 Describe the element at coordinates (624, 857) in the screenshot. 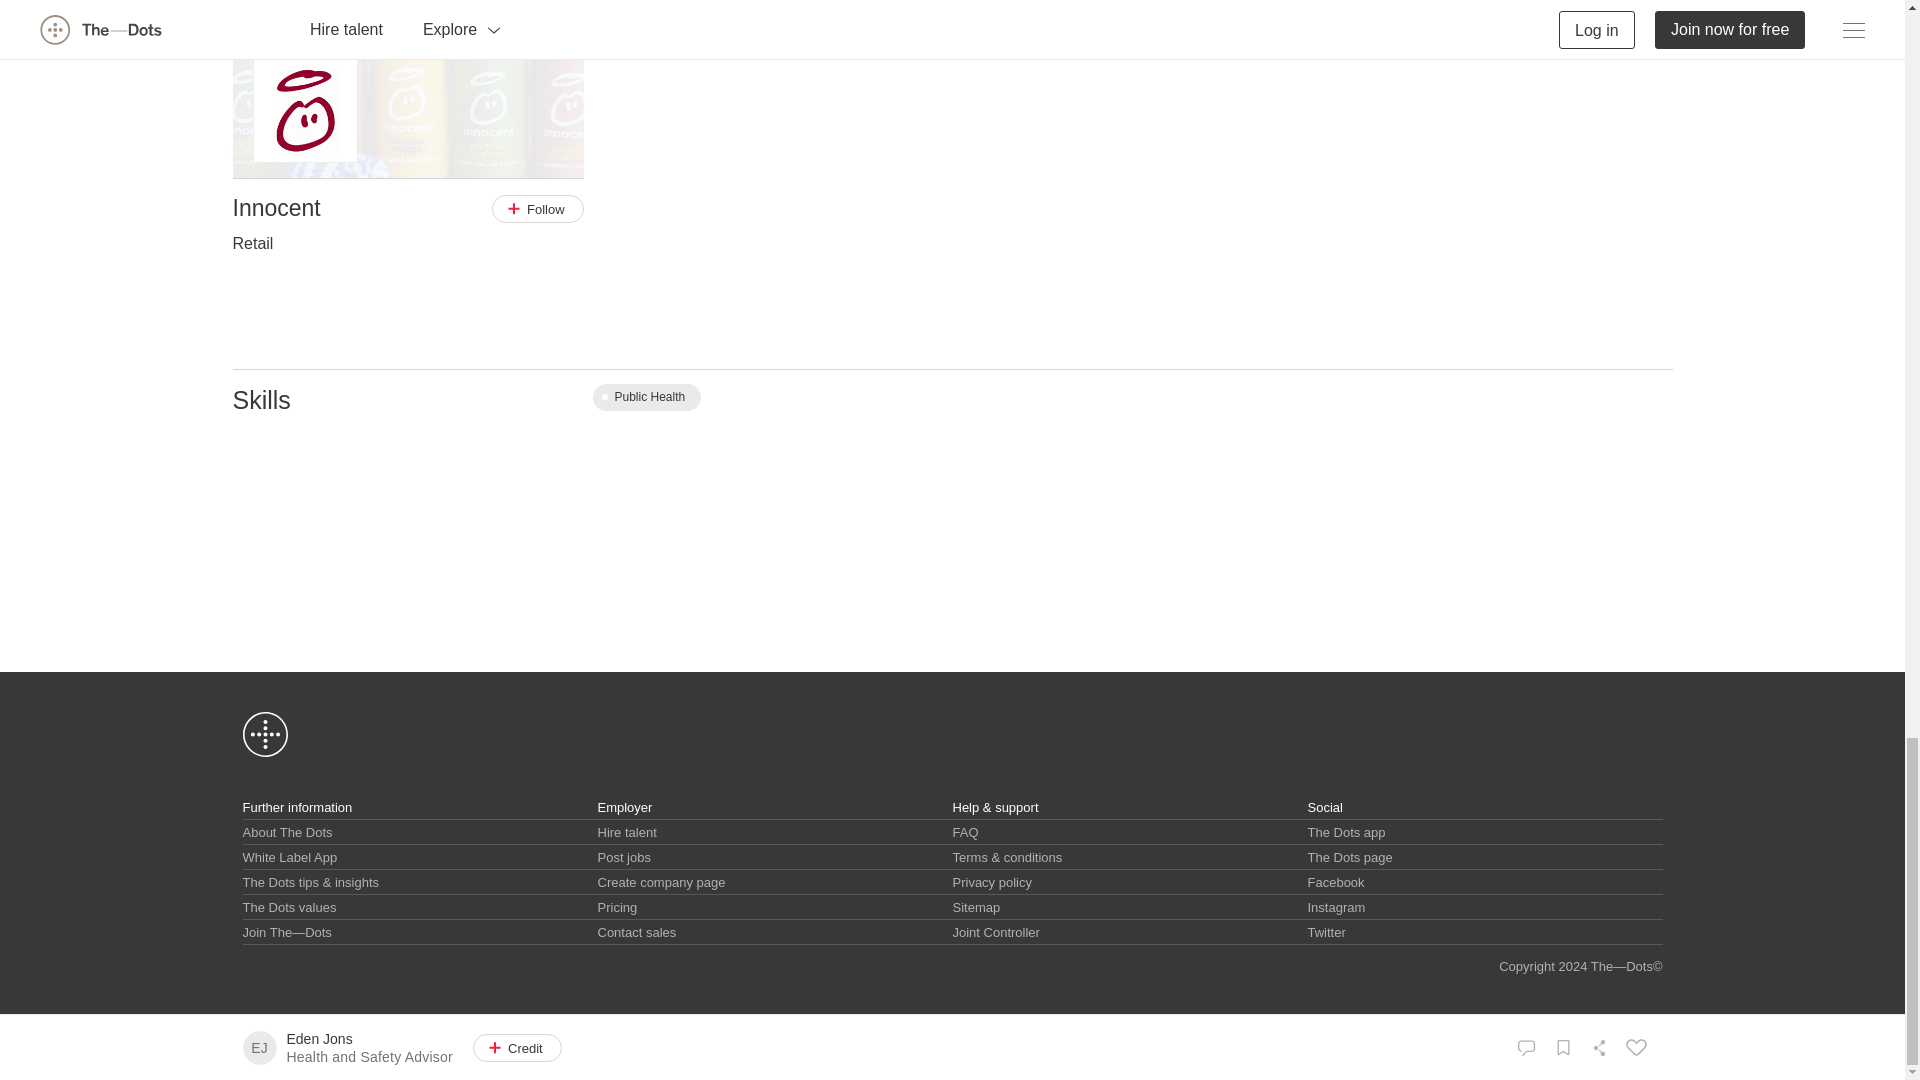

I see `Post jobs` at that location.